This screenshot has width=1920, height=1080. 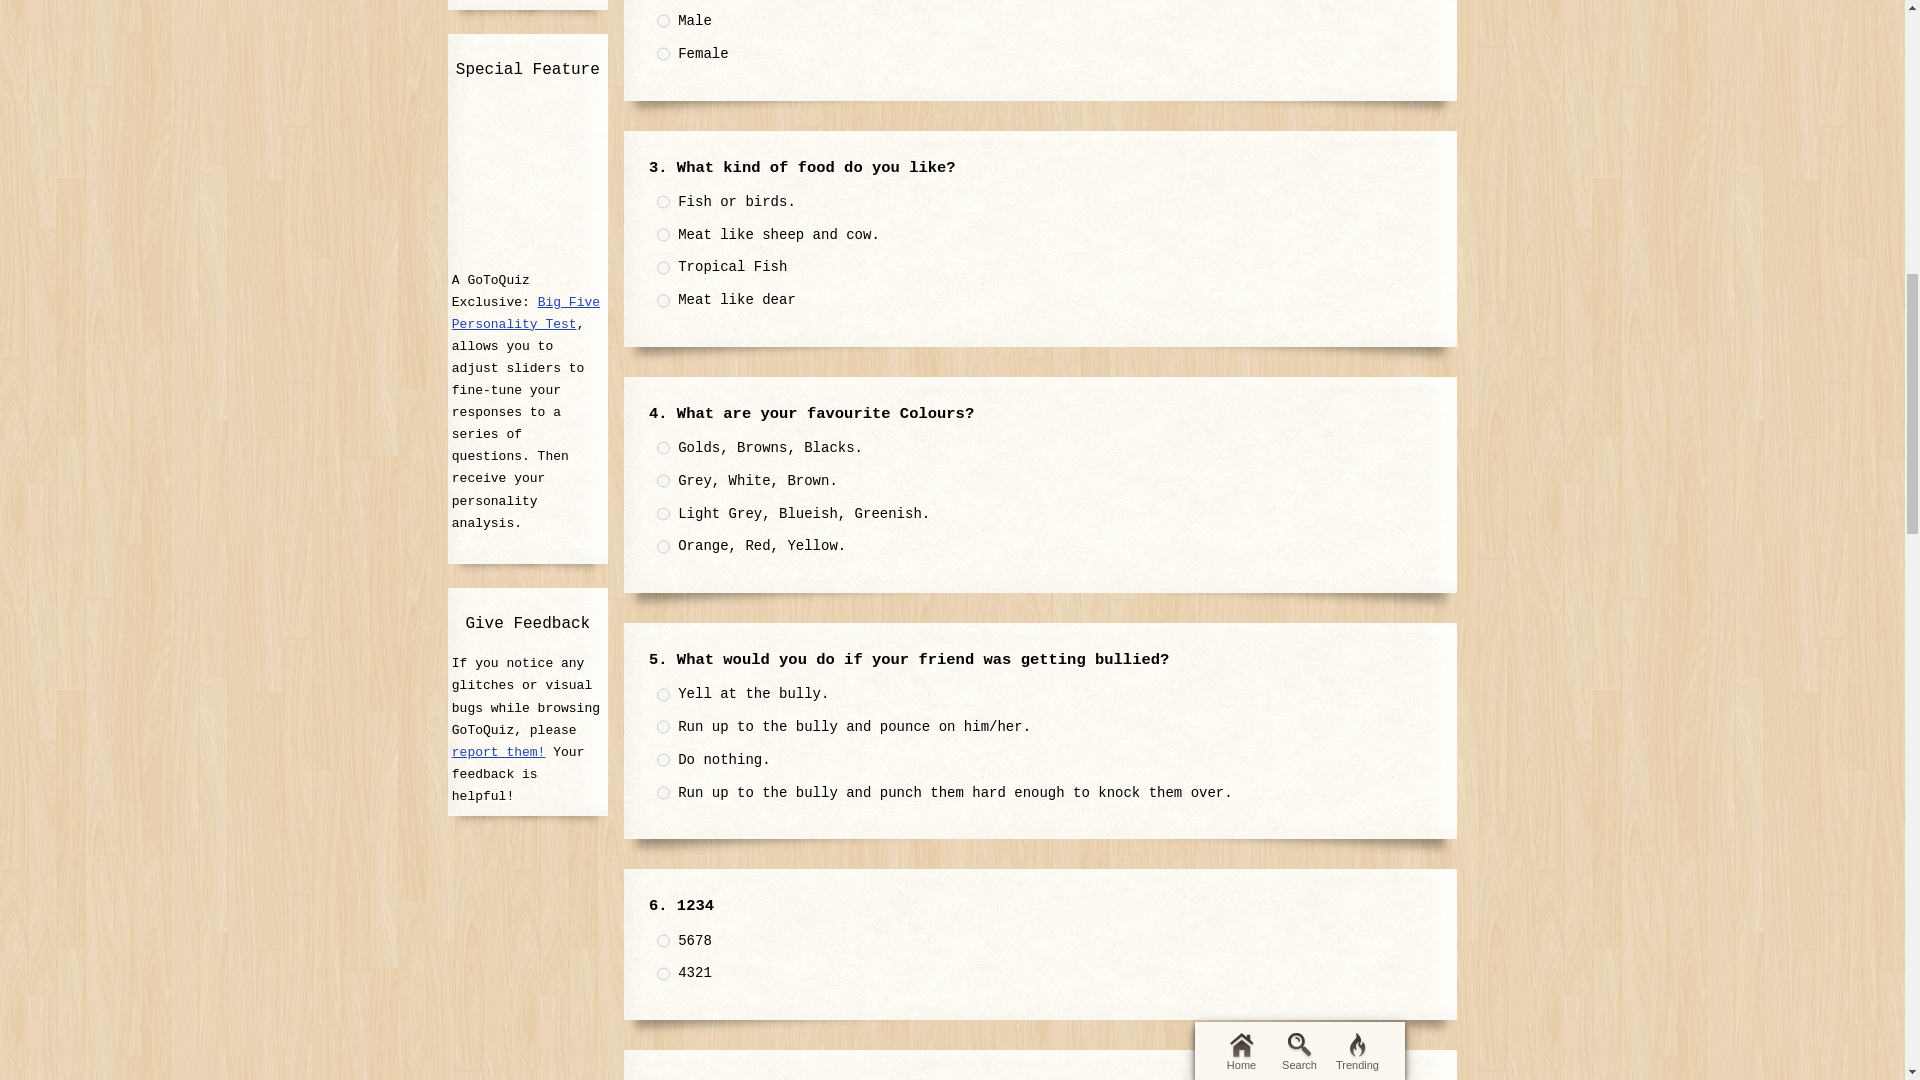 I want to click on 1, so click(x=663, y=694).